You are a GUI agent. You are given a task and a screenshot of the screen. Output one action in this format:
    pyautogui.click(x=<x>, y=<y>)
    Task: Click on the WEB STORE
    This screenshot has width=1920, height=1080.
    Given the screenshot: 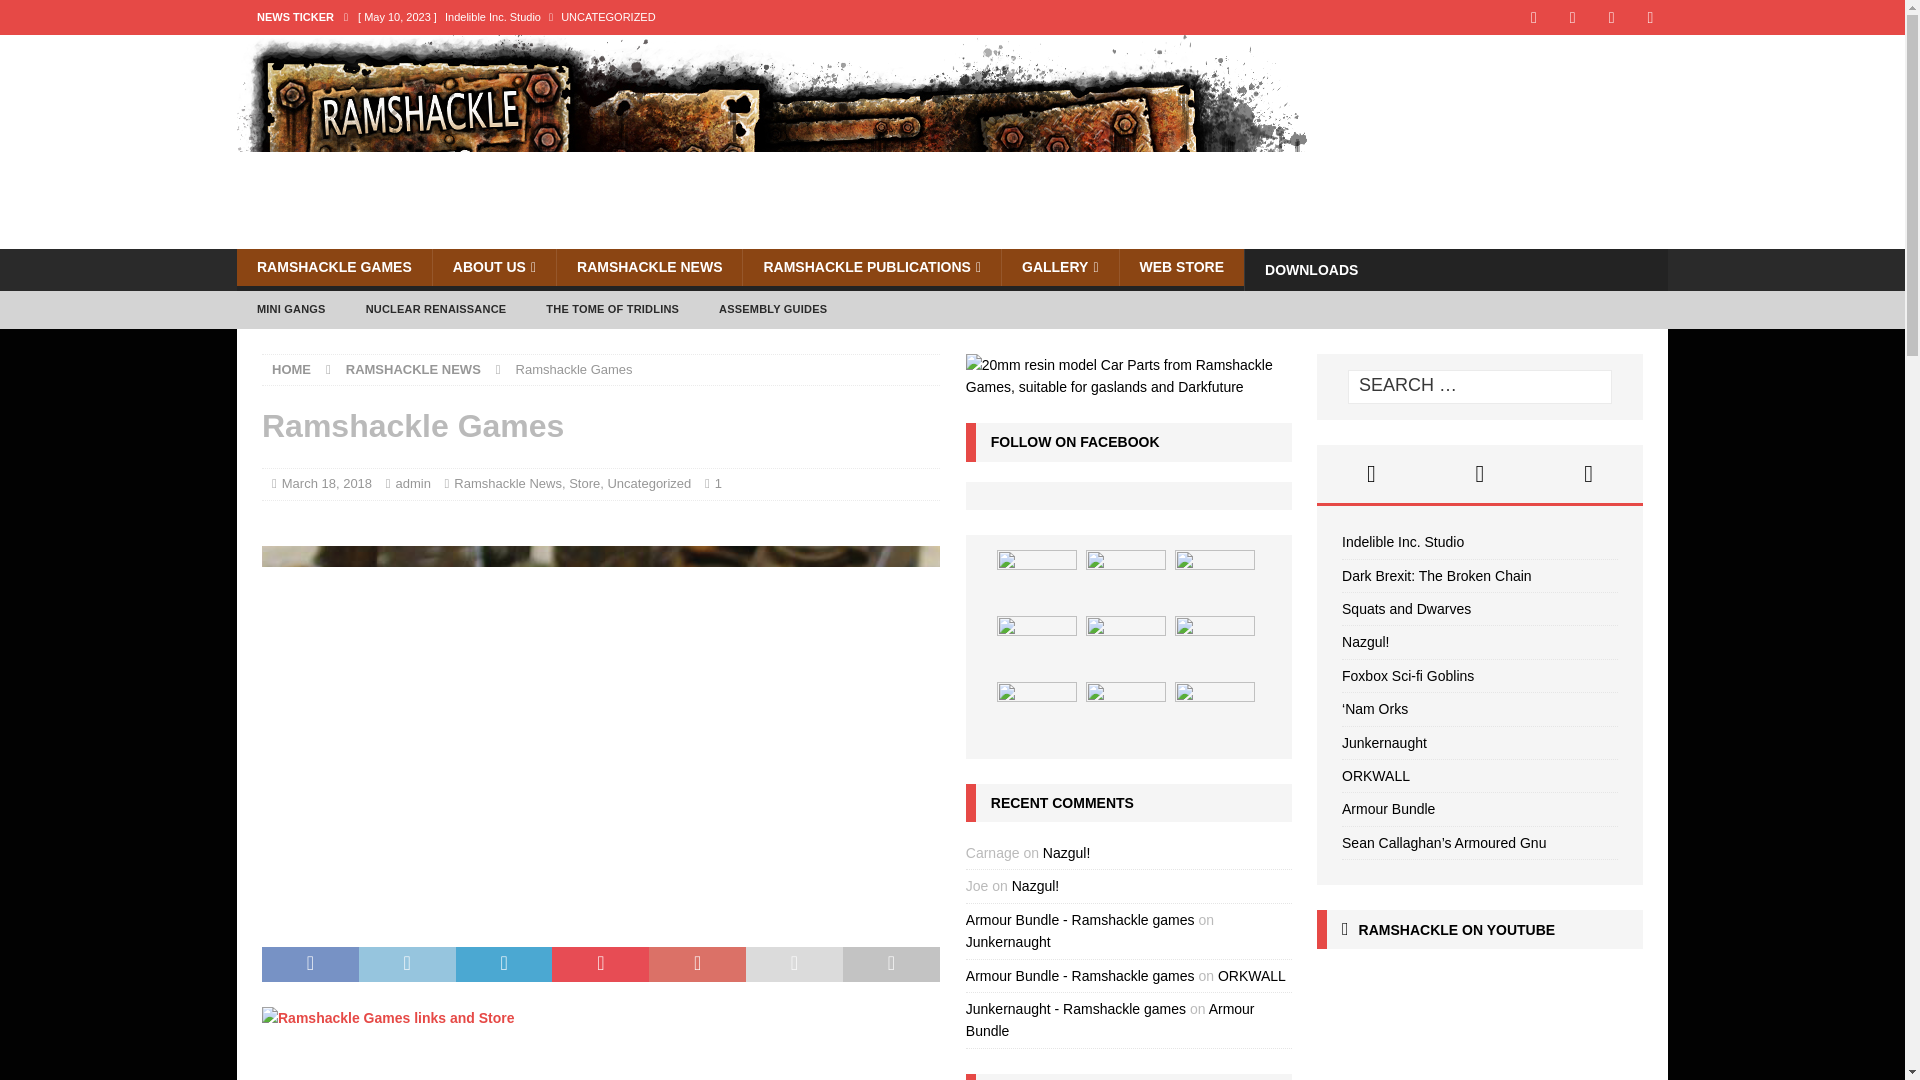 What is the action you would take?
    pyautogui.click(x=1182, y=268)
    